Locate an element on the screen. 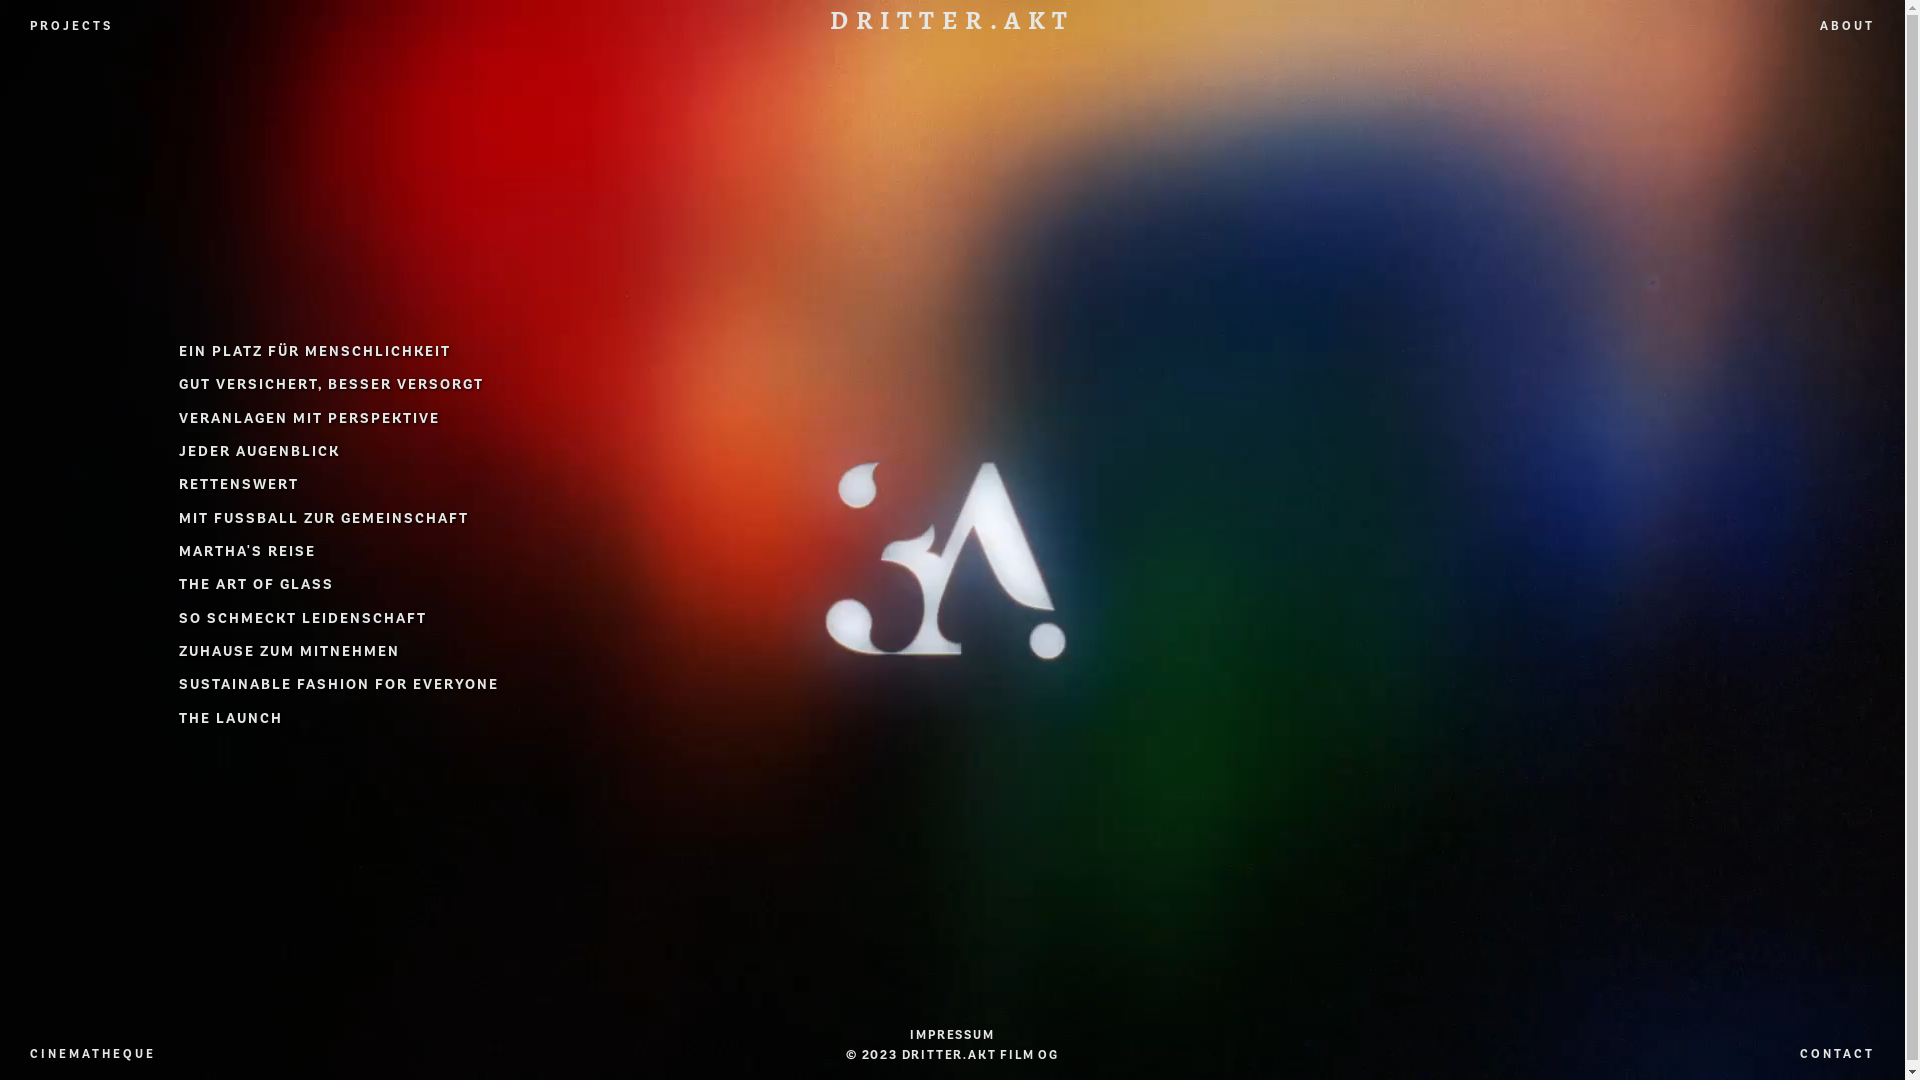 The width and height of the screenshot is (1920, 1080). ABOUT is located at coordinates (1848, 26).